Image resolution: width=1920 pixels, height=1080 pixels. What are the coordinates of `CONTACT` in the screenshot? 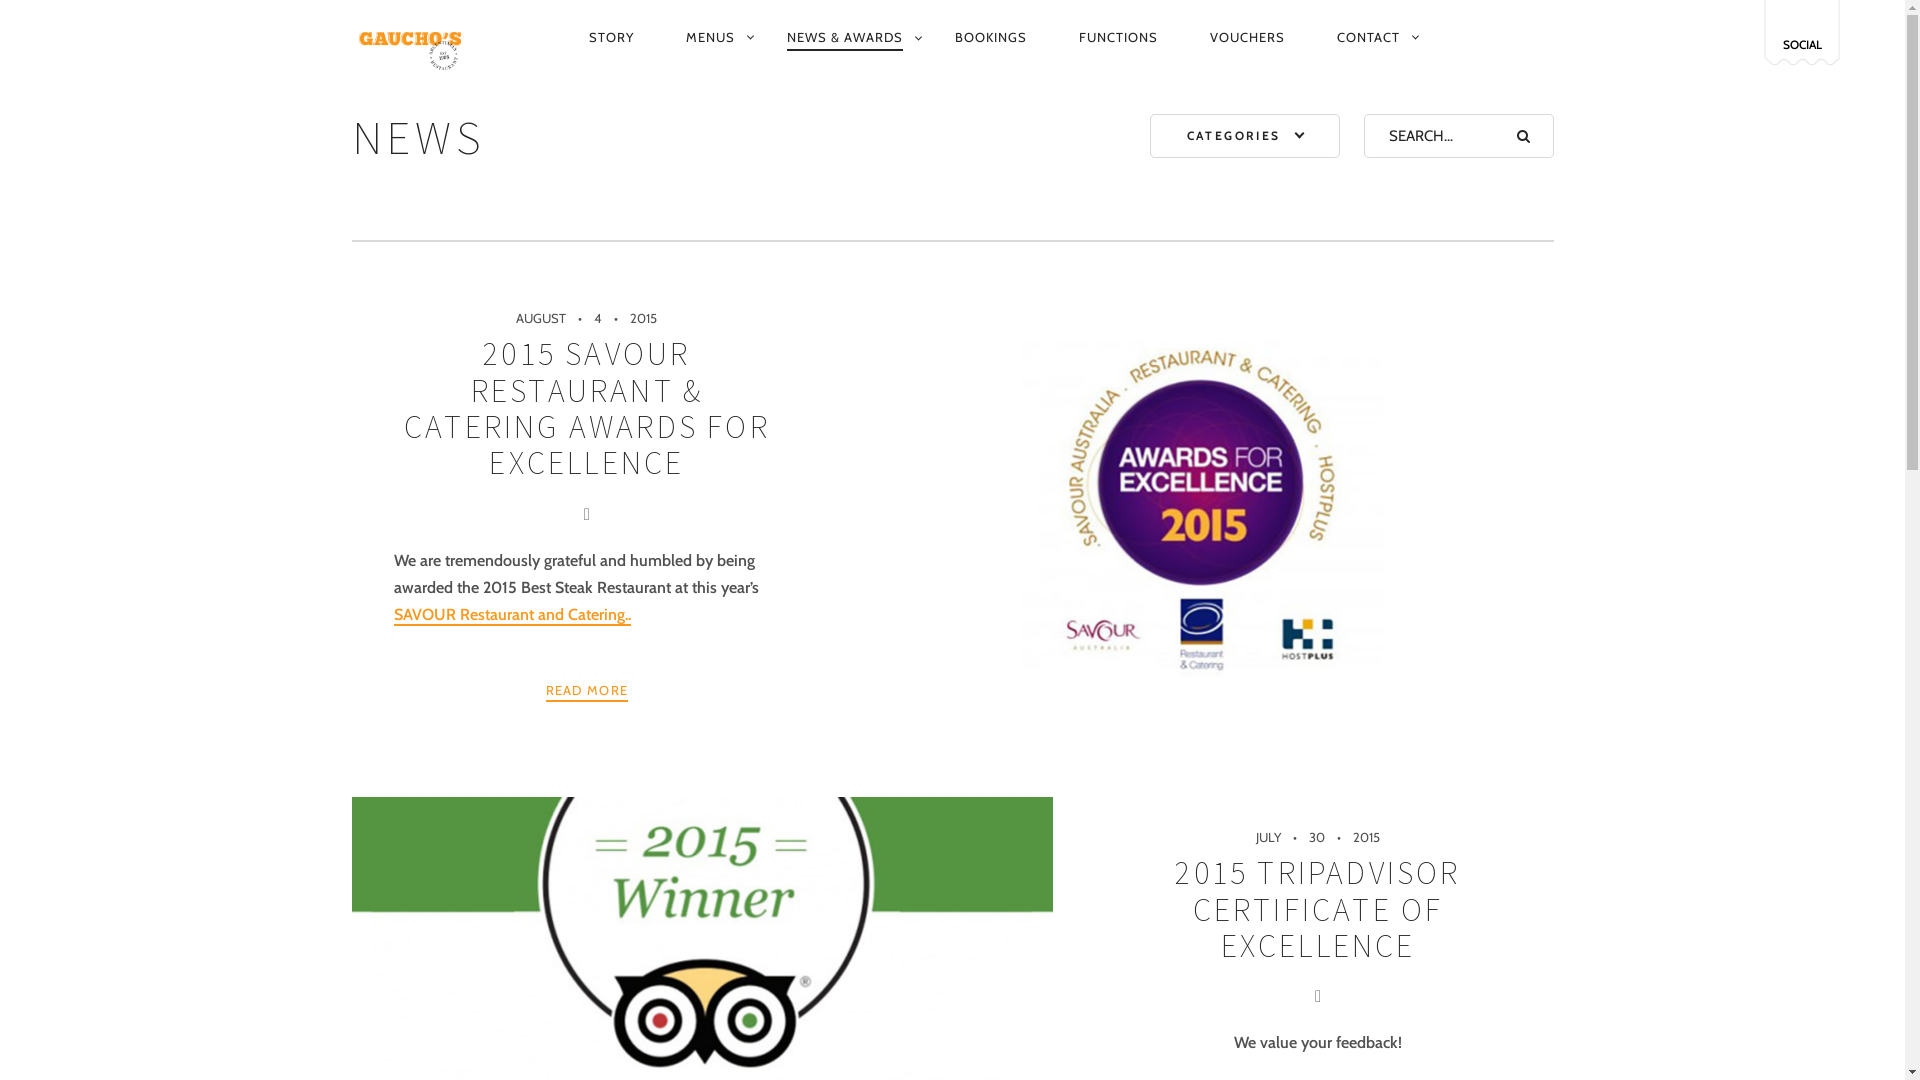 It's located at (1368, 37).